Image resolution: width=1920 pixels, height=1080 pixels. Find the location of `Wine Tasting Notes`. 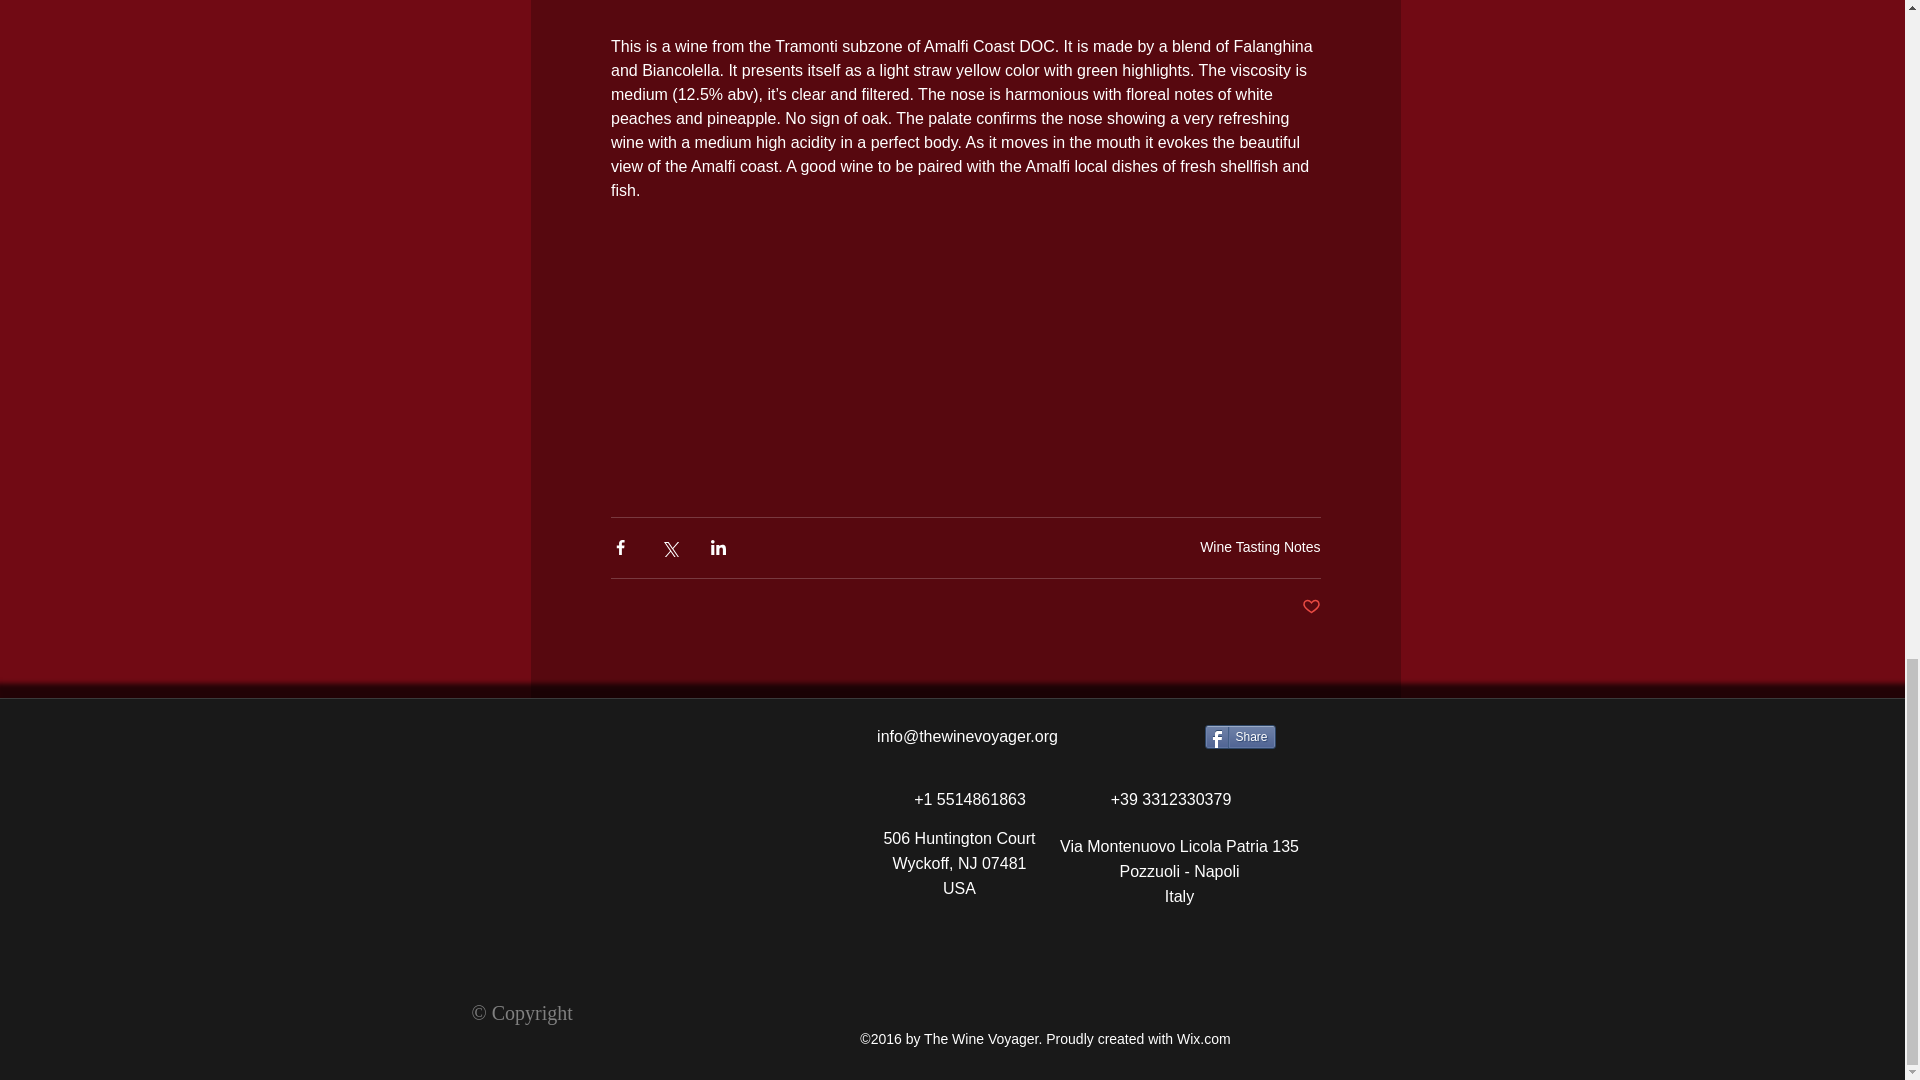

Wine Tasting Notes is located at coordinates (1260, 546).